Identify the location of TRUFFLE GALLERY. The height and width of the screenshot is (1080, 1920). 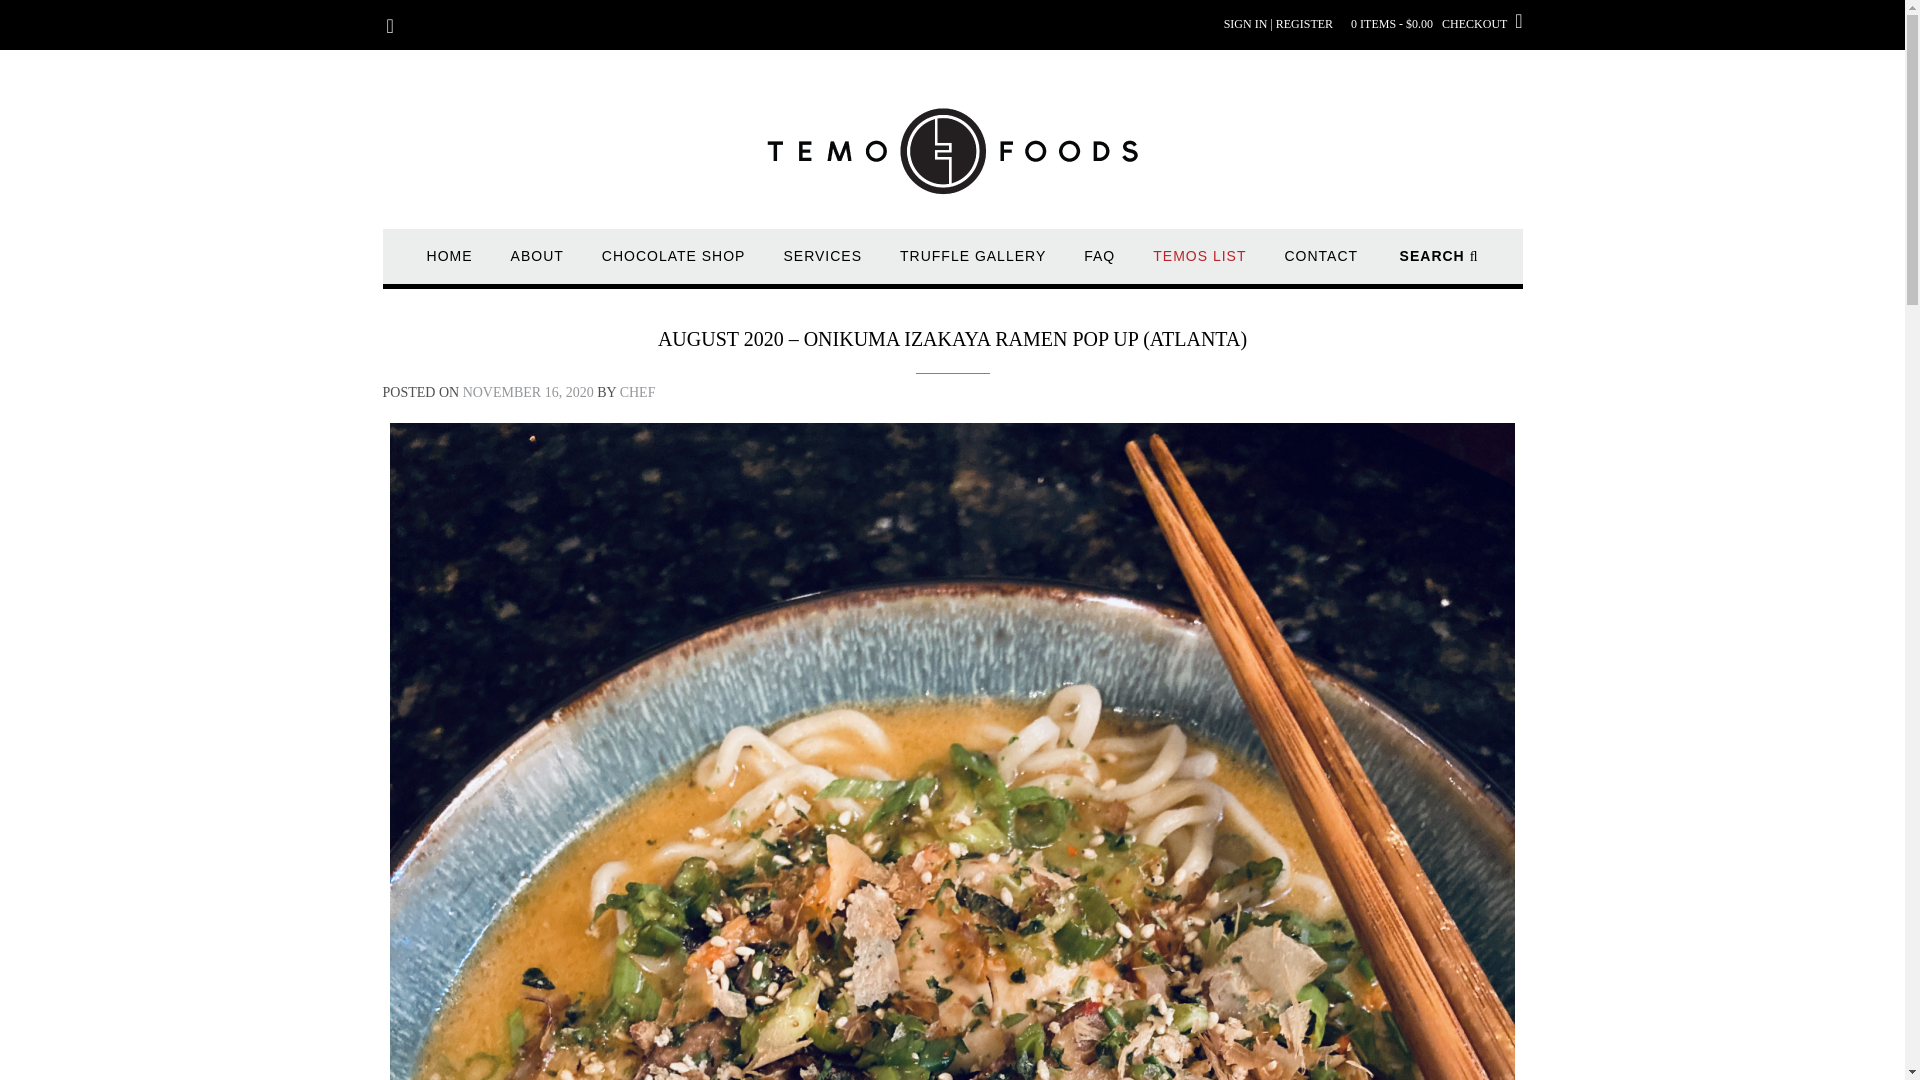
(973, 266).